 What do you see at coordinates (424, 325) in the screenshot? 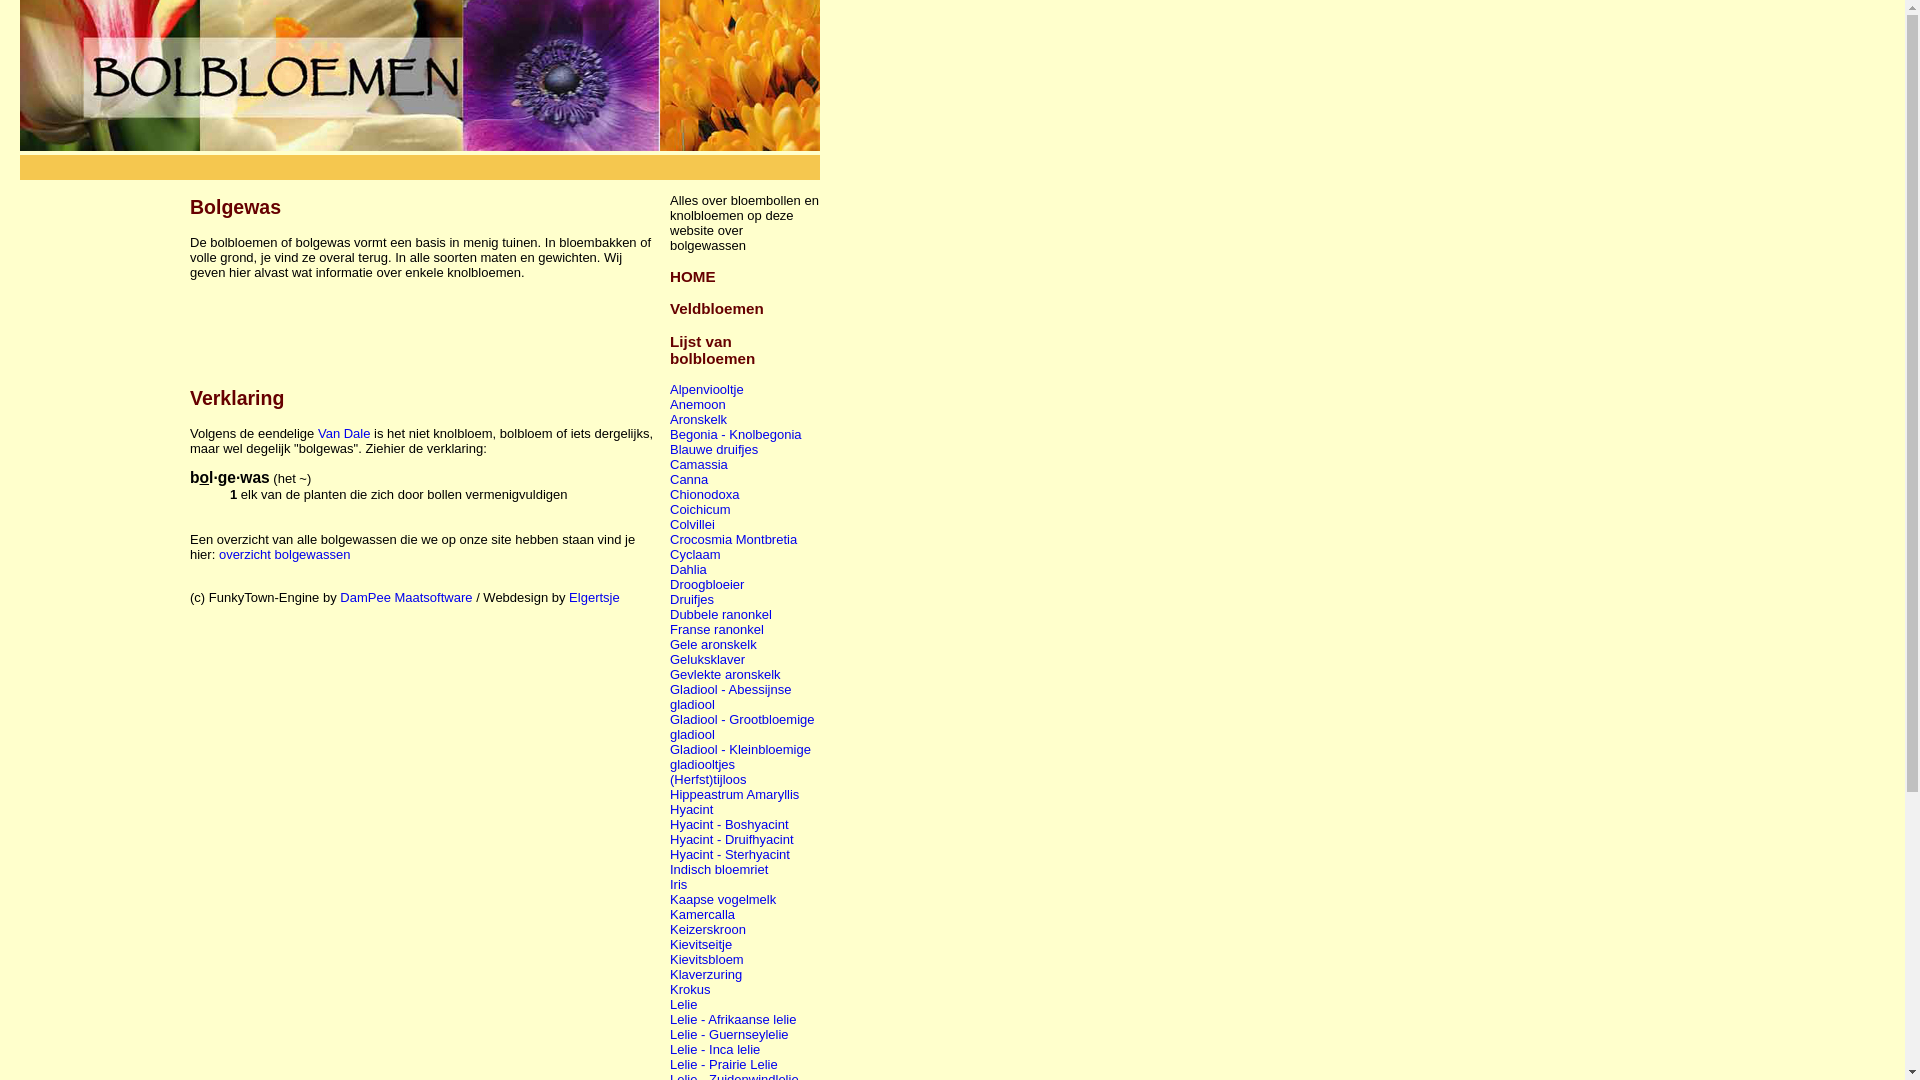
I see `Advertisement` at bounding box center [424, 325].